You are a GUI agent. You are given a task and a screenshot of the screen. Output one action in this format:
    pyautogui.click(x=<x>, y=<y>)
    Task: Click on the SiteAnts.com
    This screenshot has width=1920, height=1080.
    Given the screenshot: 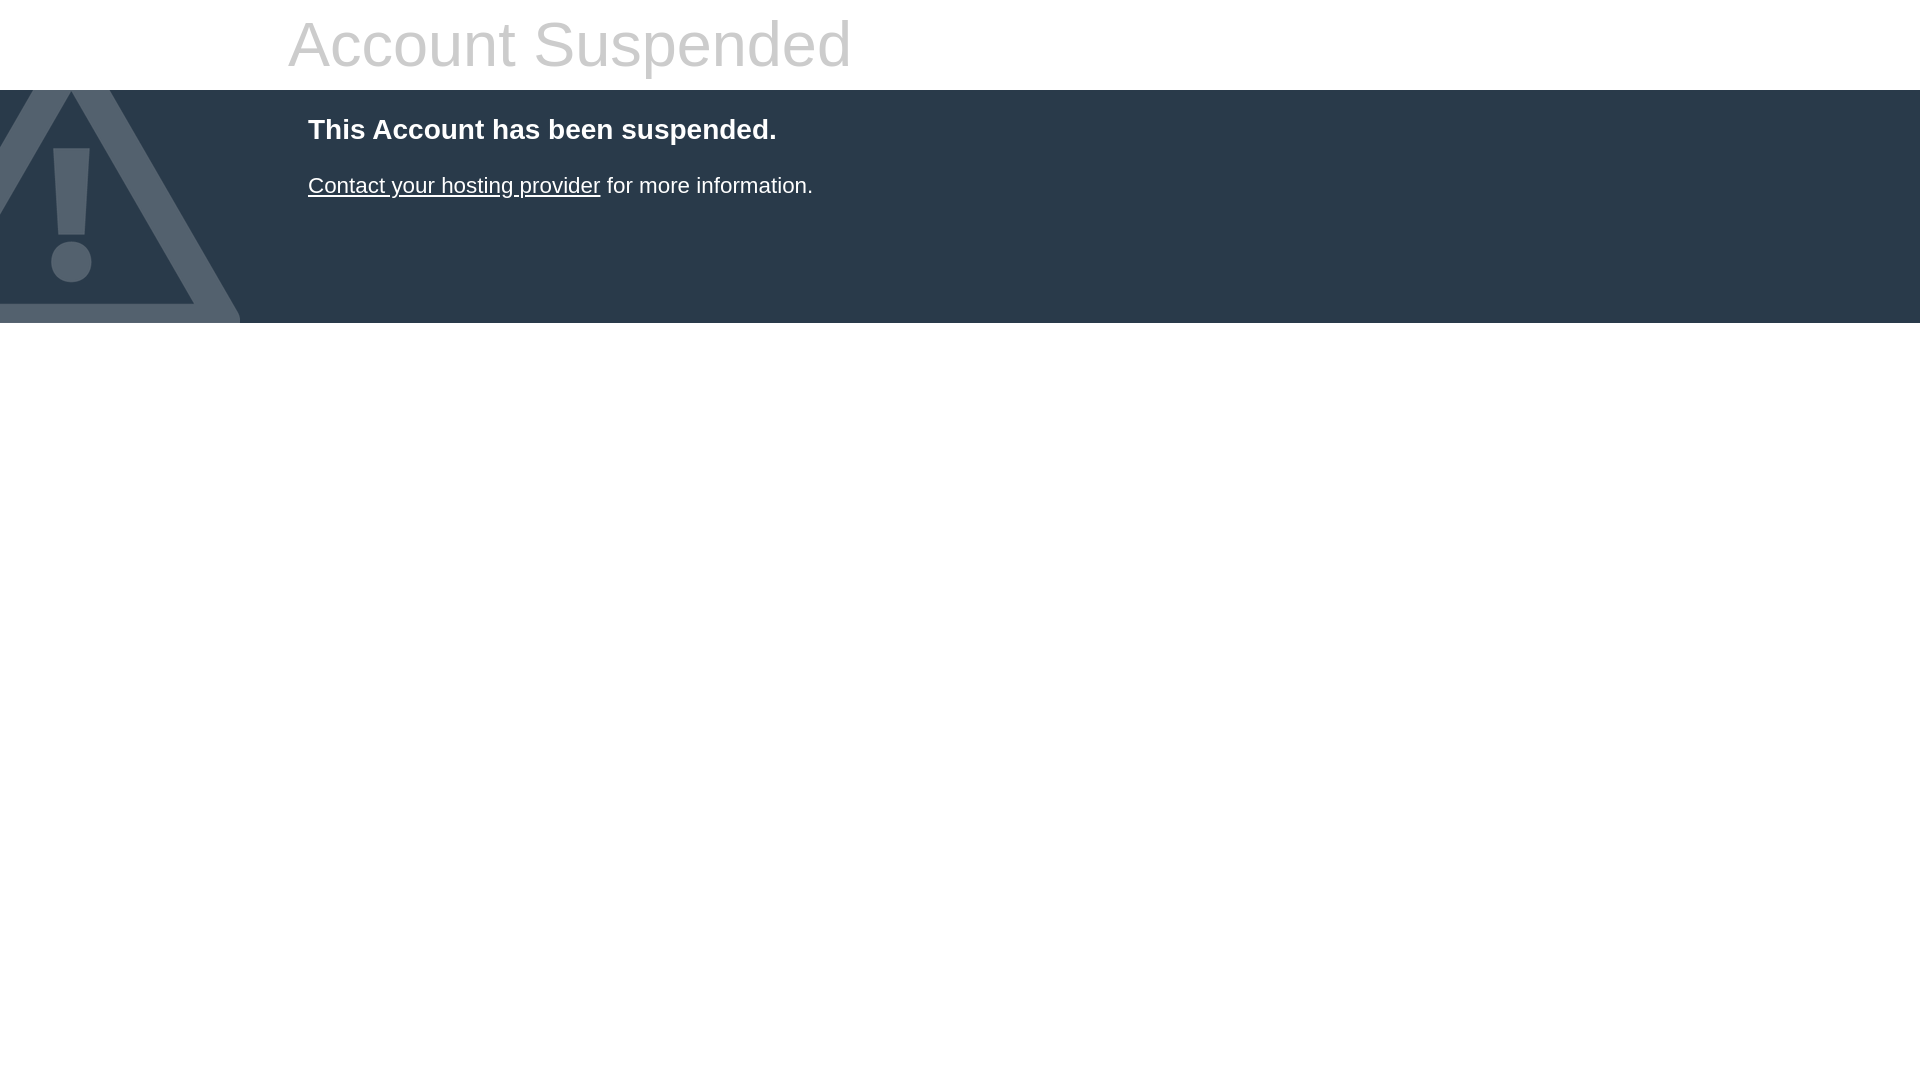 What is the action you would take?
    pyautogui.click(x=453, y=184)
    